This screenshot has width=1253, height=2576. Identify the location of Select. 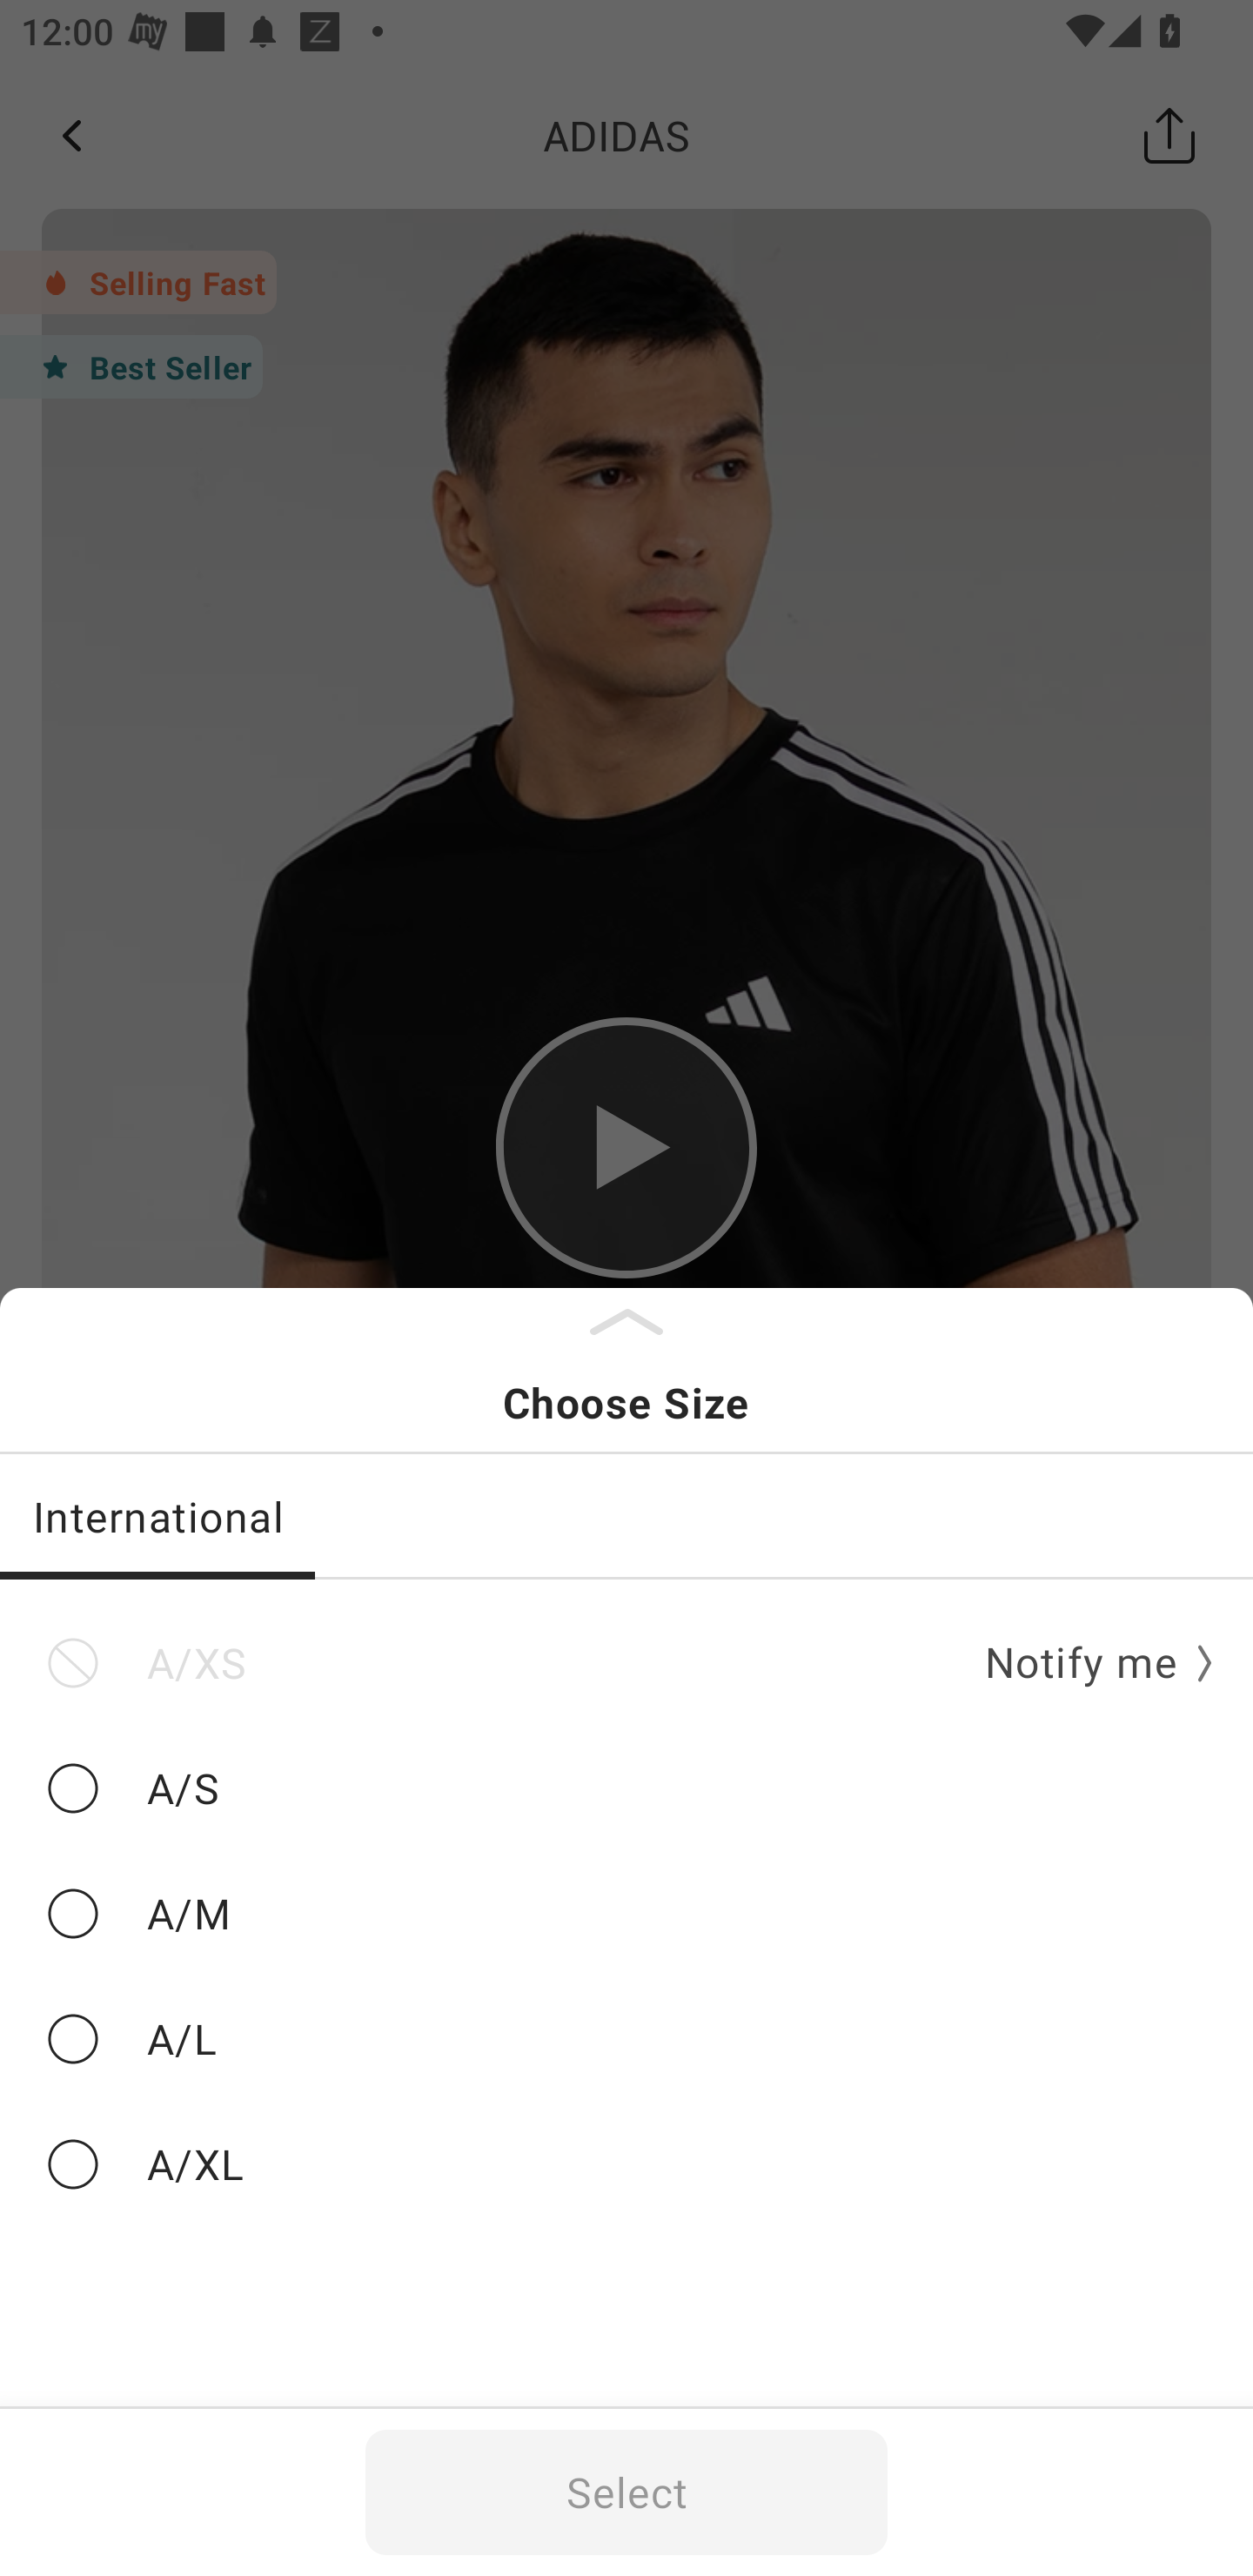
(626, 2492).